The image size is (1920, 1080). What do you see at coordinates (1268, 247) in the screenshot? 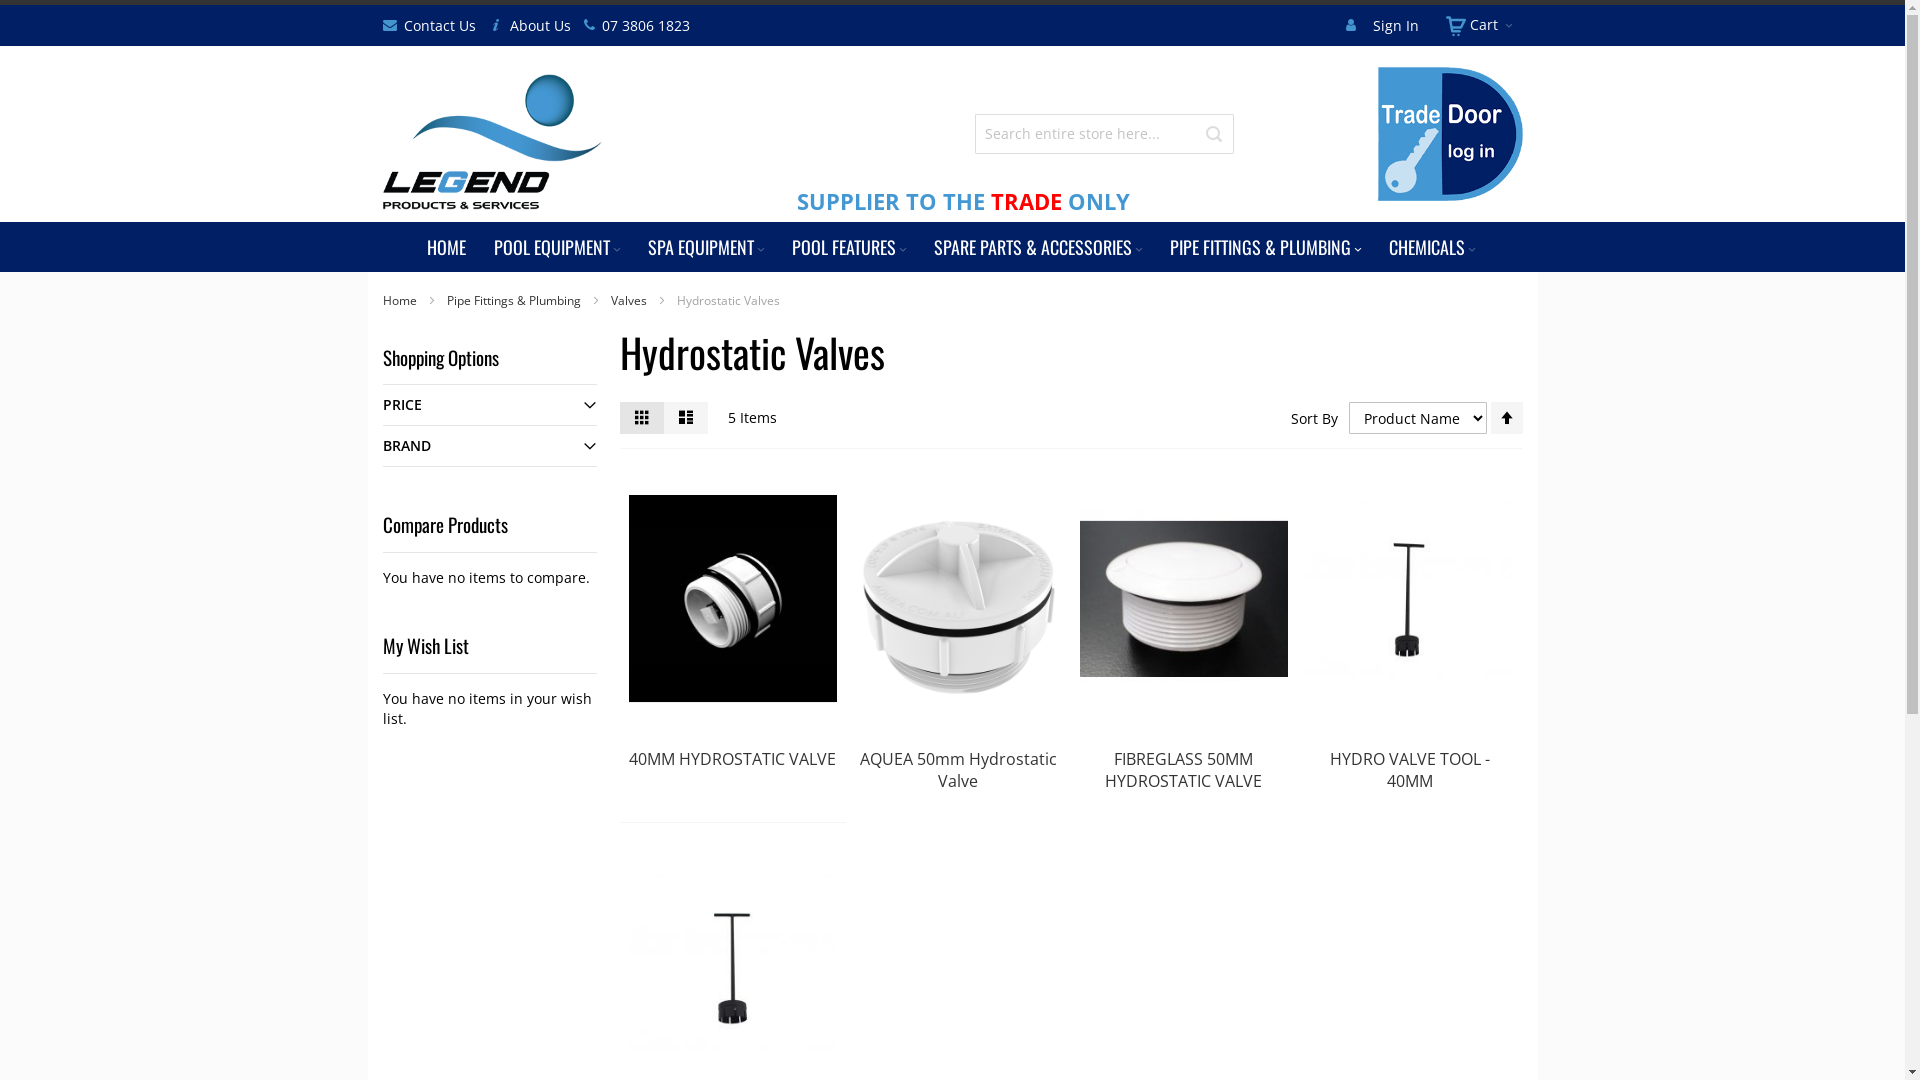
I see `PIPE FITTINGS & PLUMBING` at bounding box center [1268, 247].